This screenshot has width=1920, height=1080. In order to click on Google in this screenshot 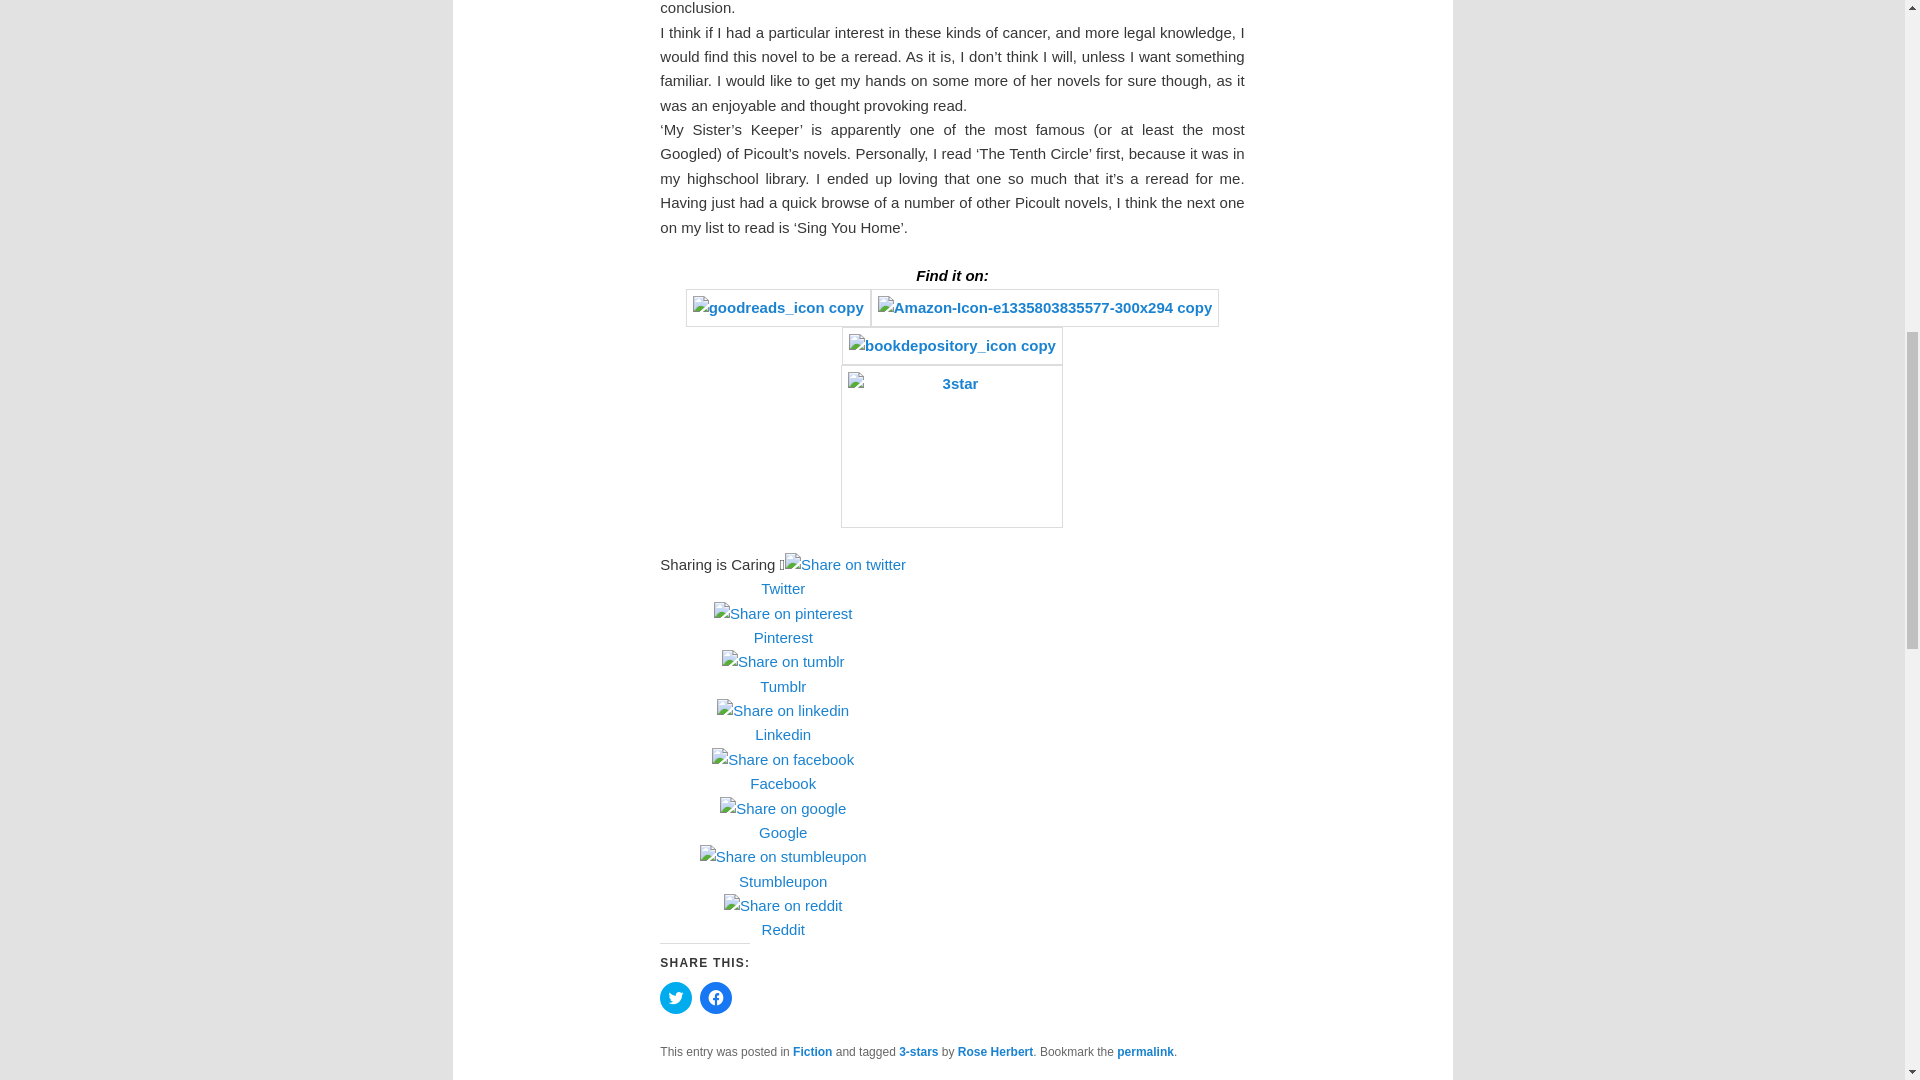, I will do `click(783, 833)`.